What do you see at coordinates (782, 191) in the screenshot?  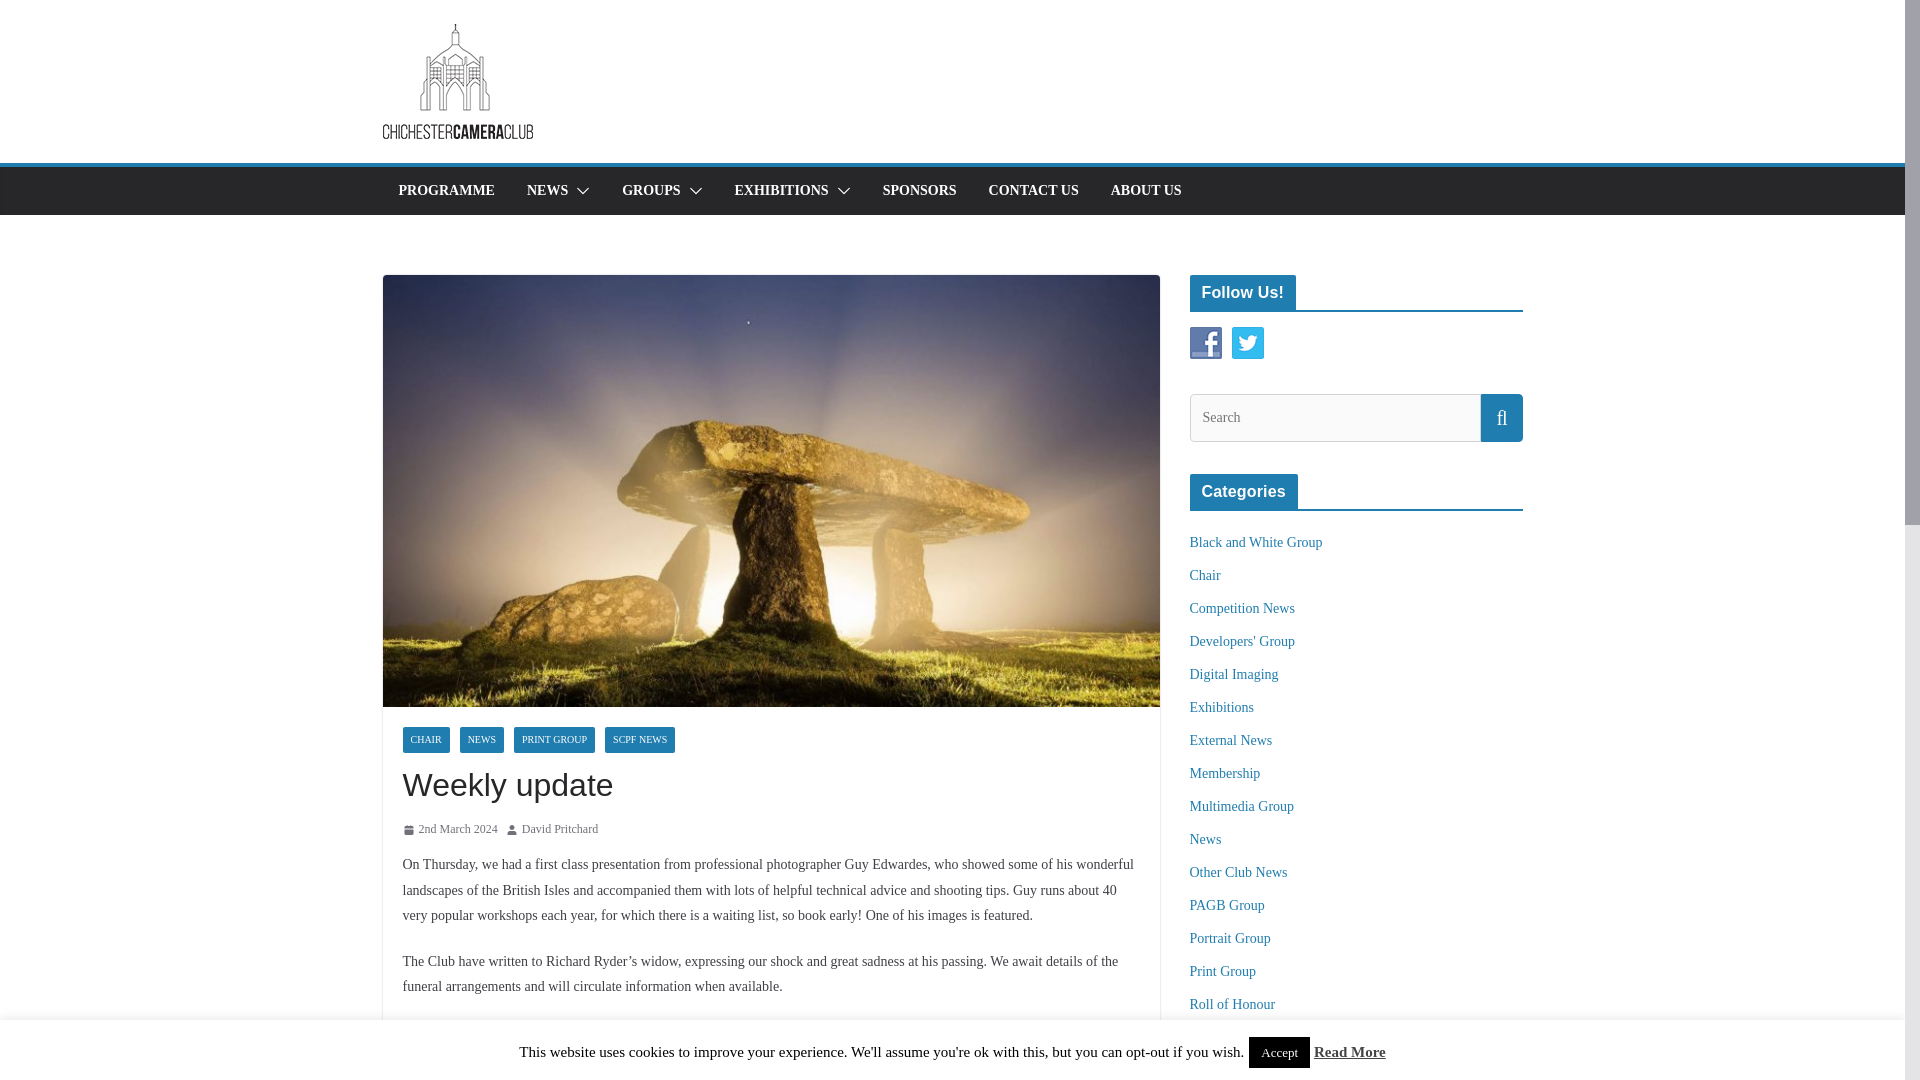 I see `EXHIBITIONS` at bounding box center [782, 191].